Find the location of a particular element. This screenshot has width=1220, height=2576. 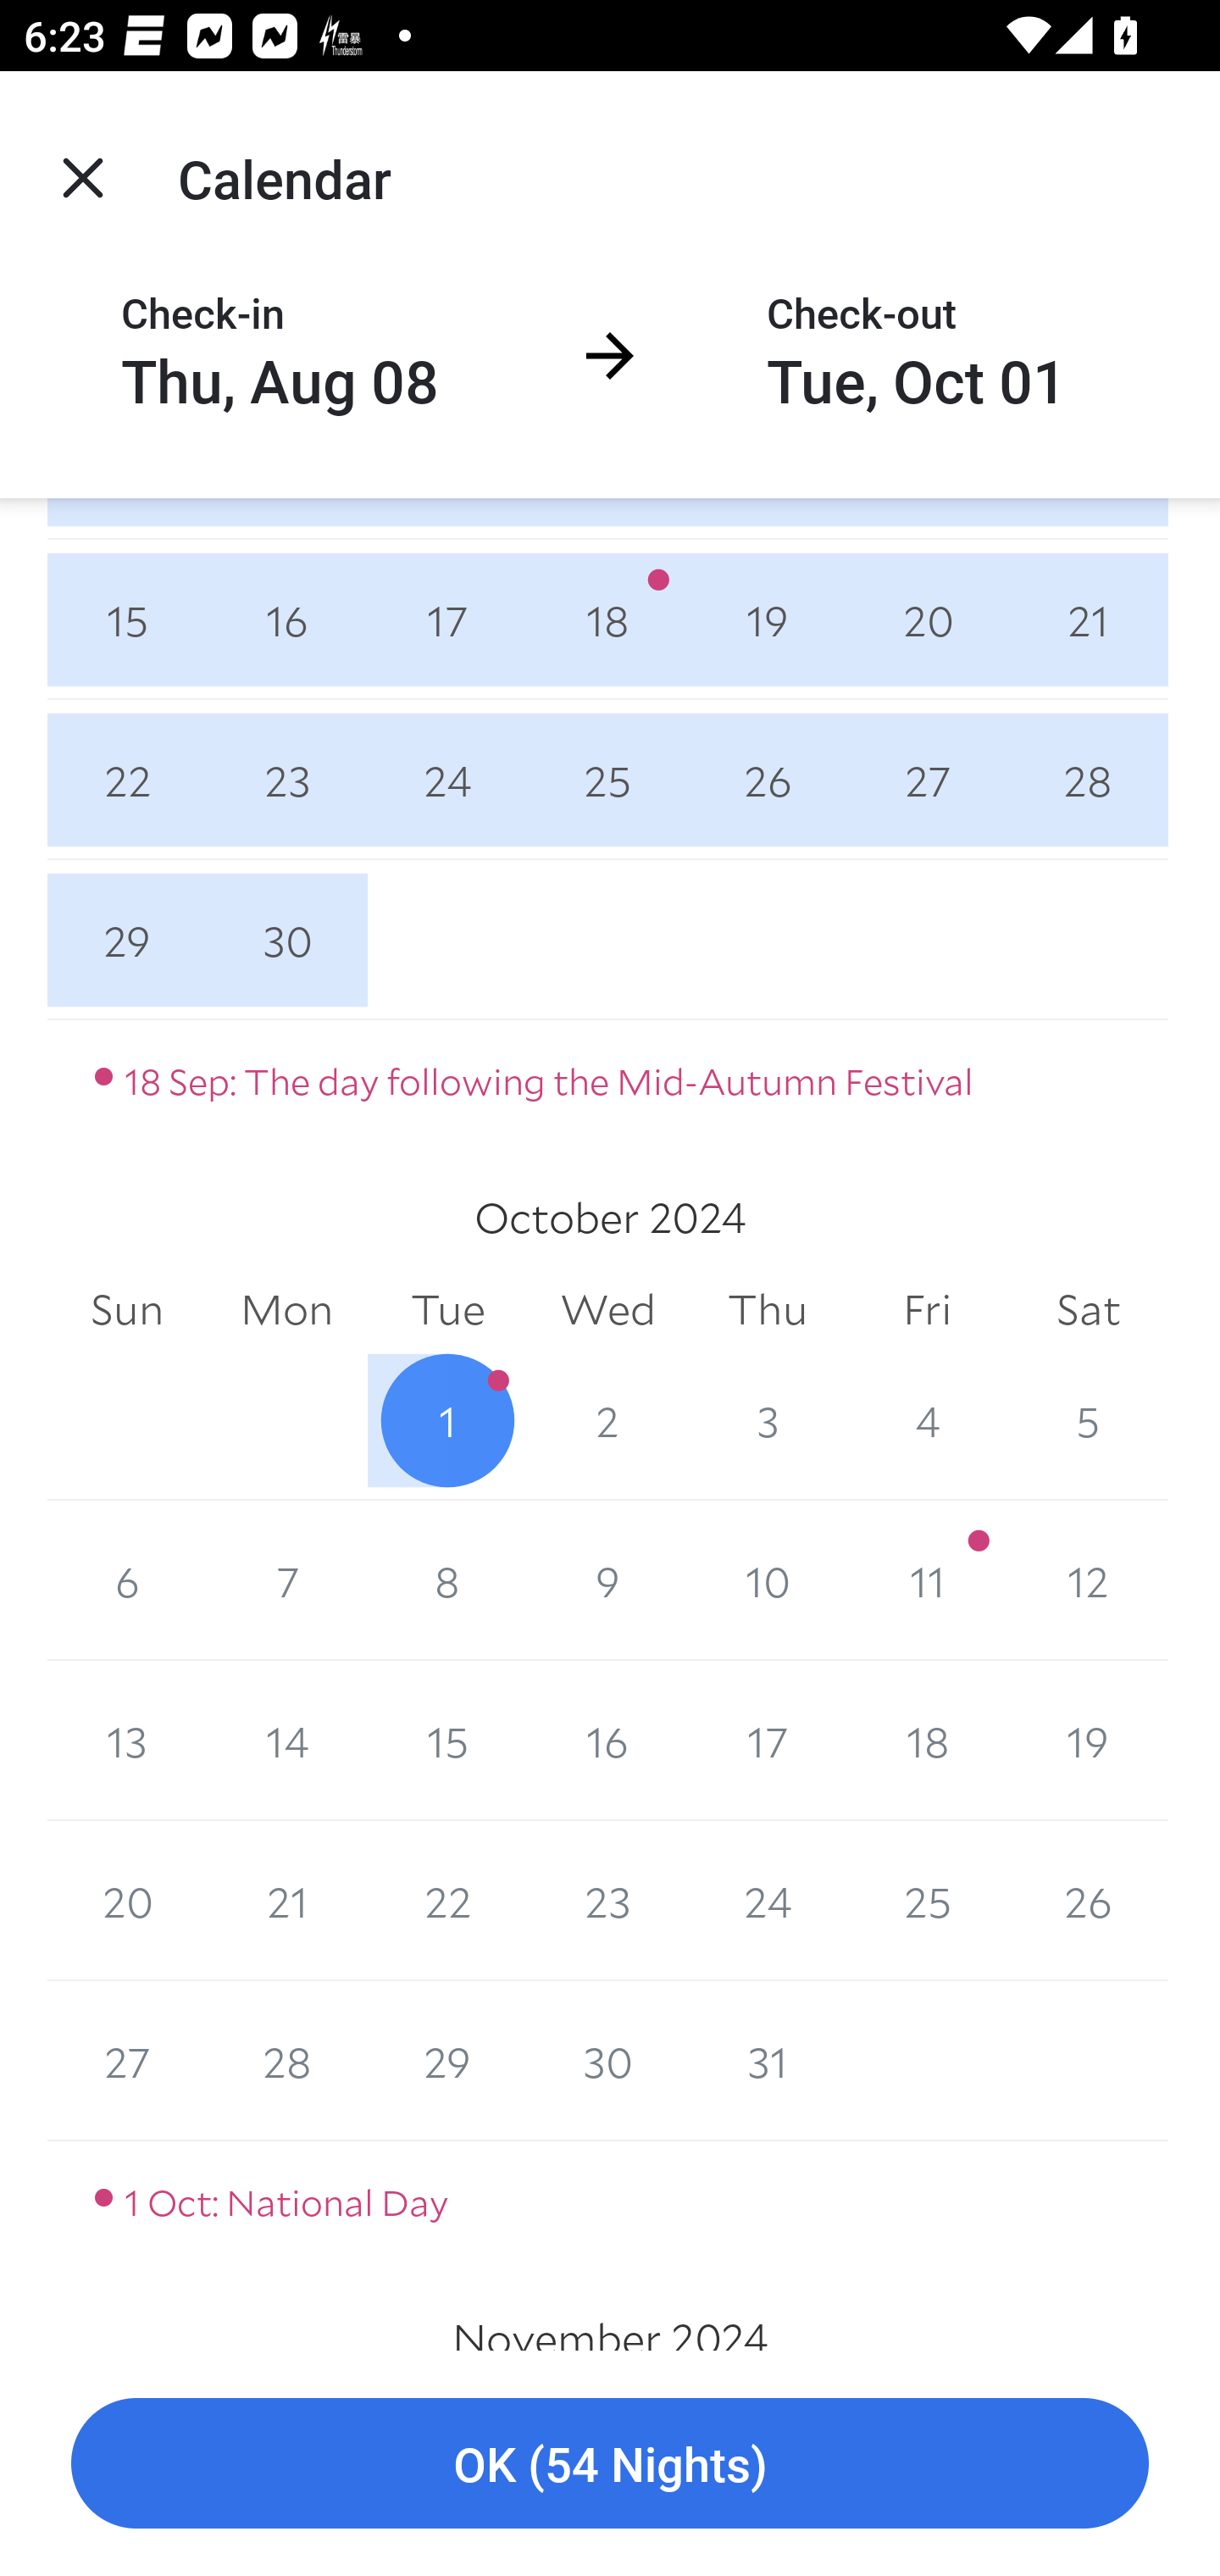

20 20 September 2024 is located at coordinates (927, 620).